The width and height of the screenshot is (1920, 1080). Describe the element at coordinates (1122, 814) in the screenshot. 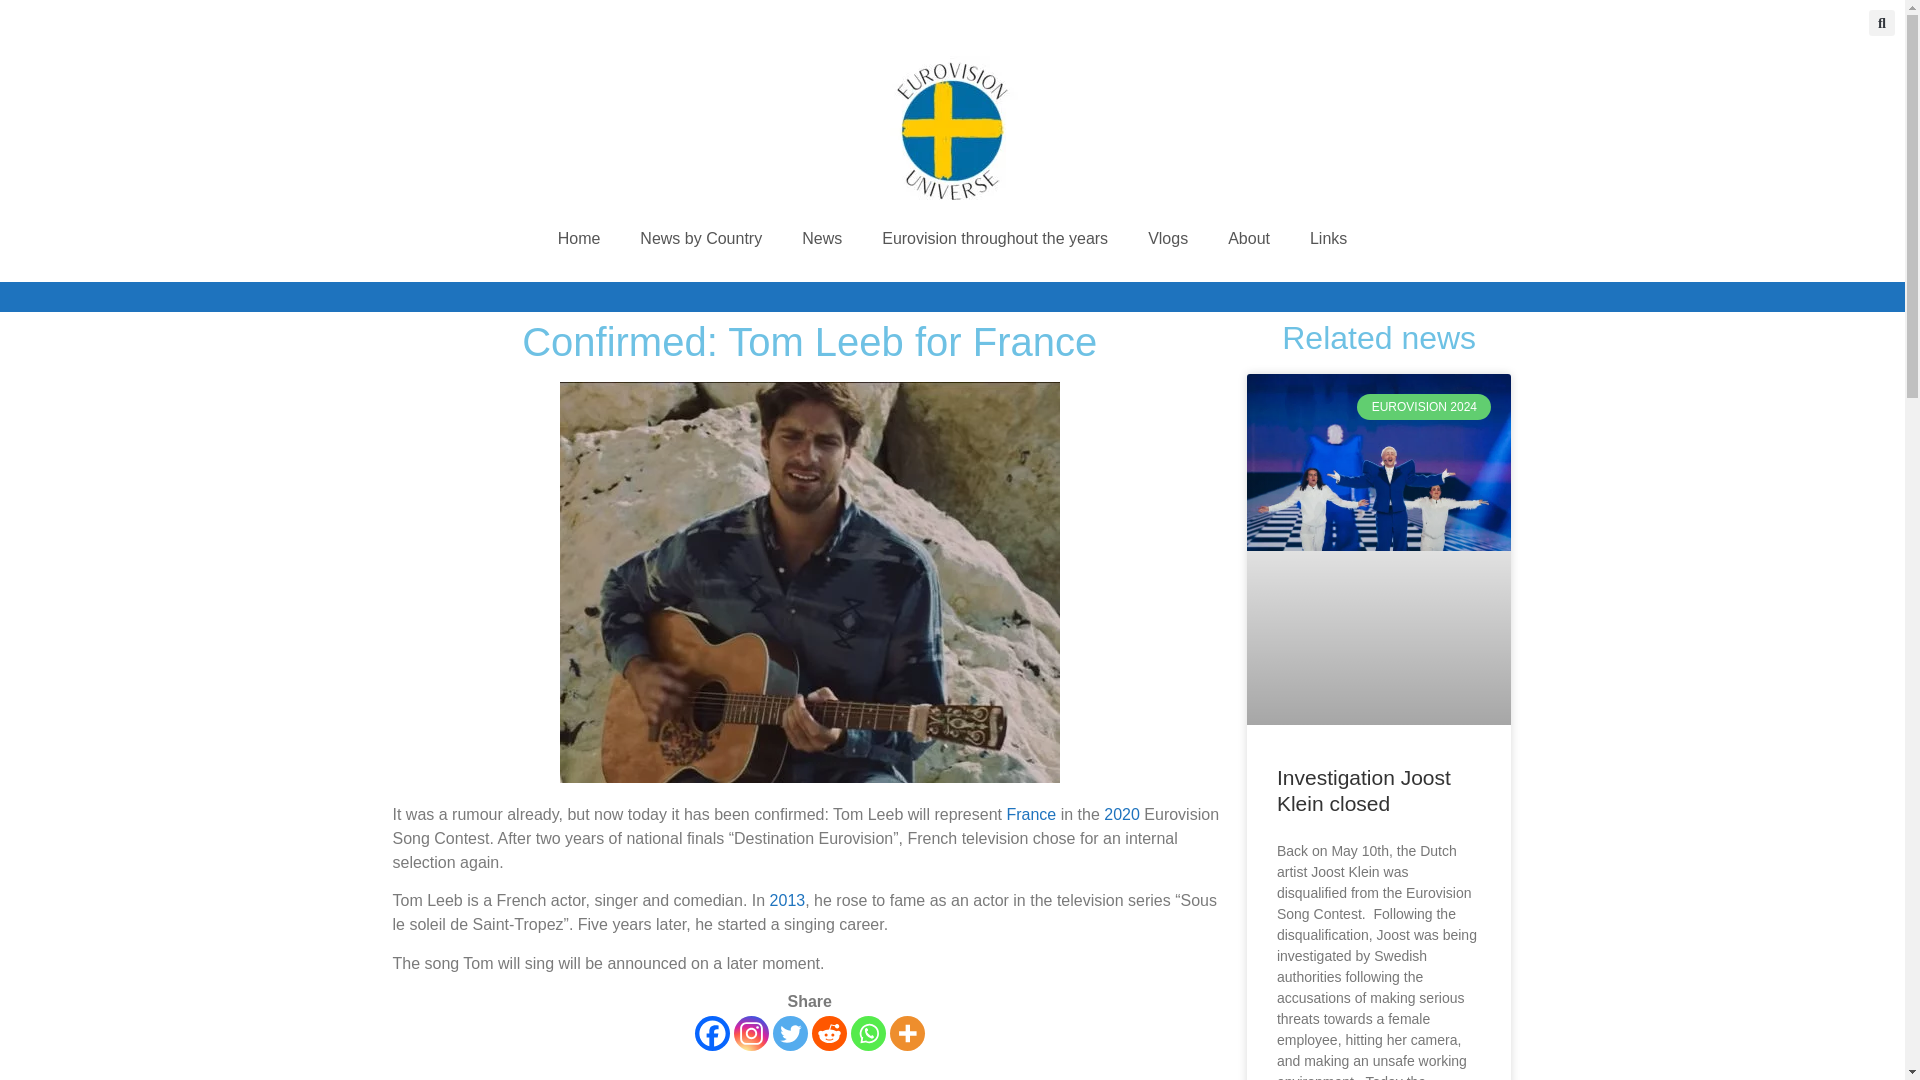

I see `2020` at that location.